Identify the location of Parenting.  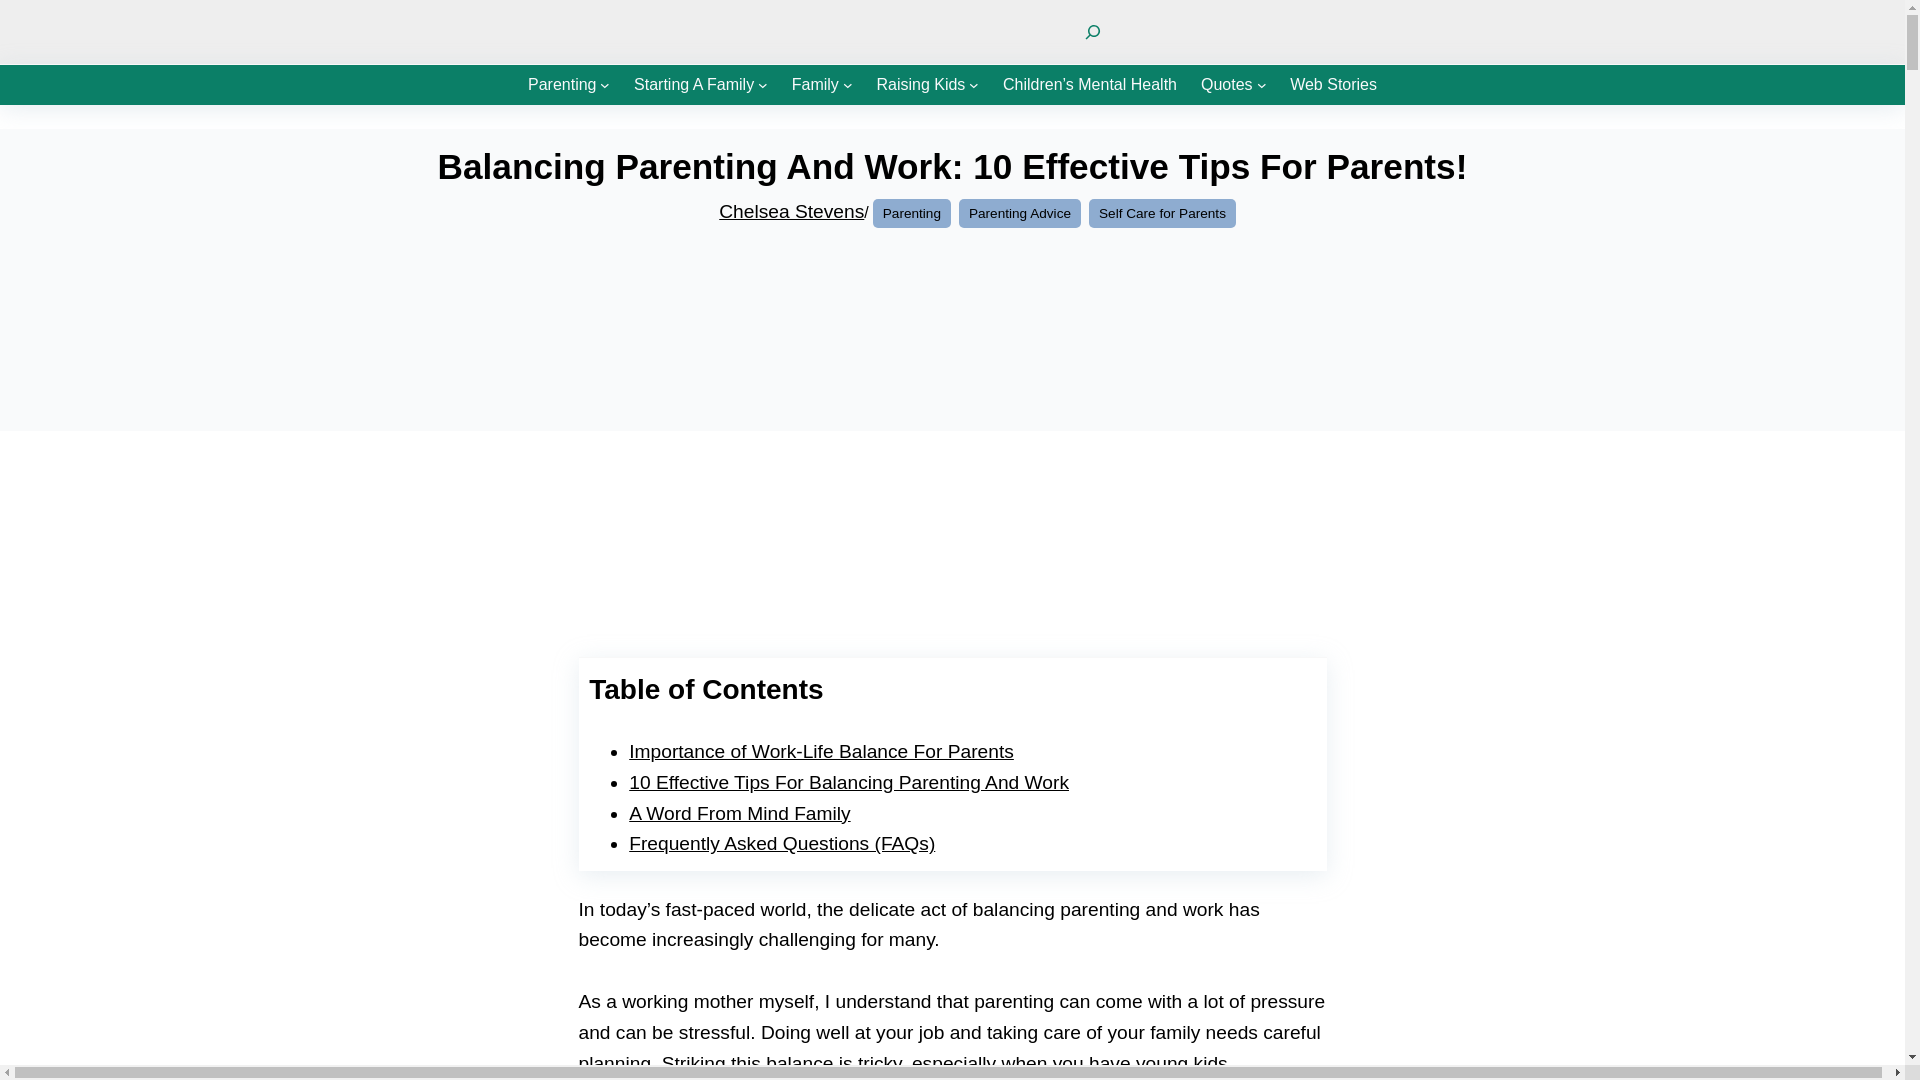
(562, 84).